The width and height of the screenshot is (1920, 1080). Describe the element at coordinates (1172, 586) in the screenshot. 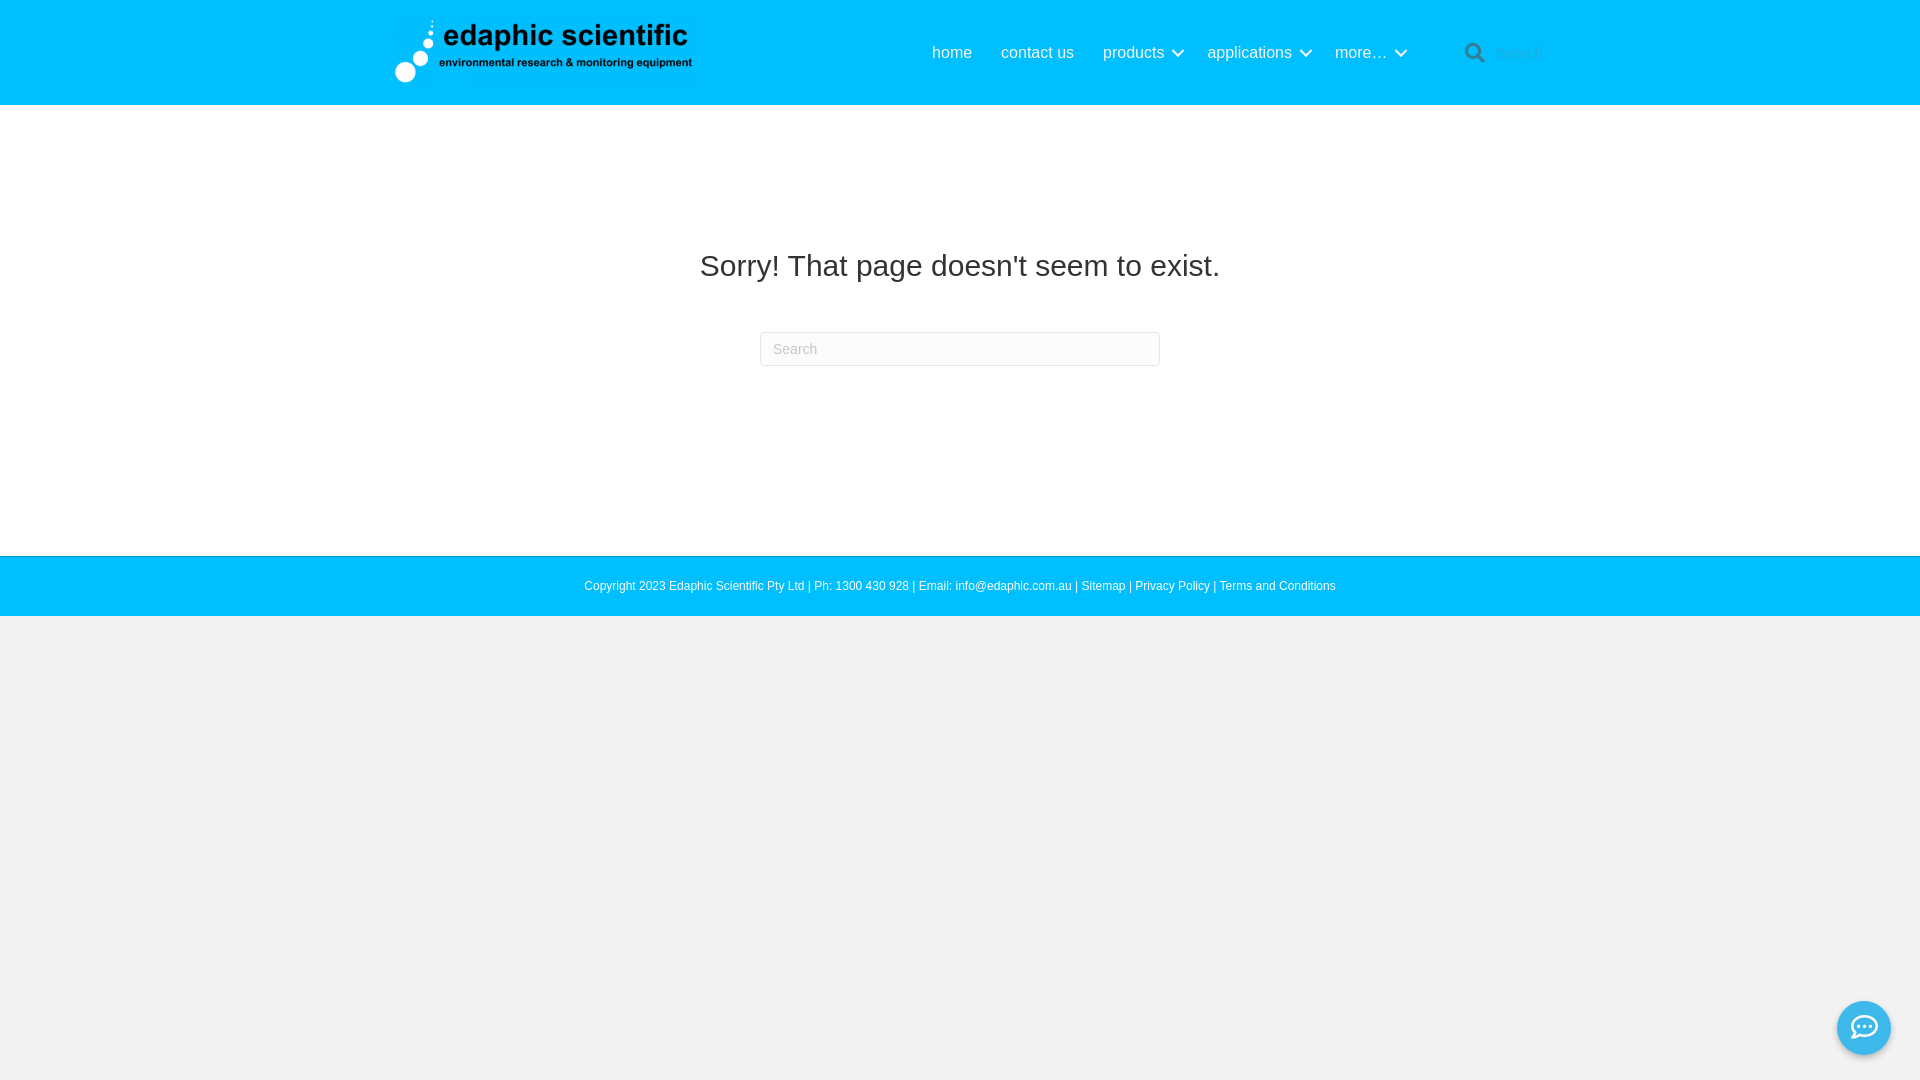

I see `Privacy Policy` at that location.